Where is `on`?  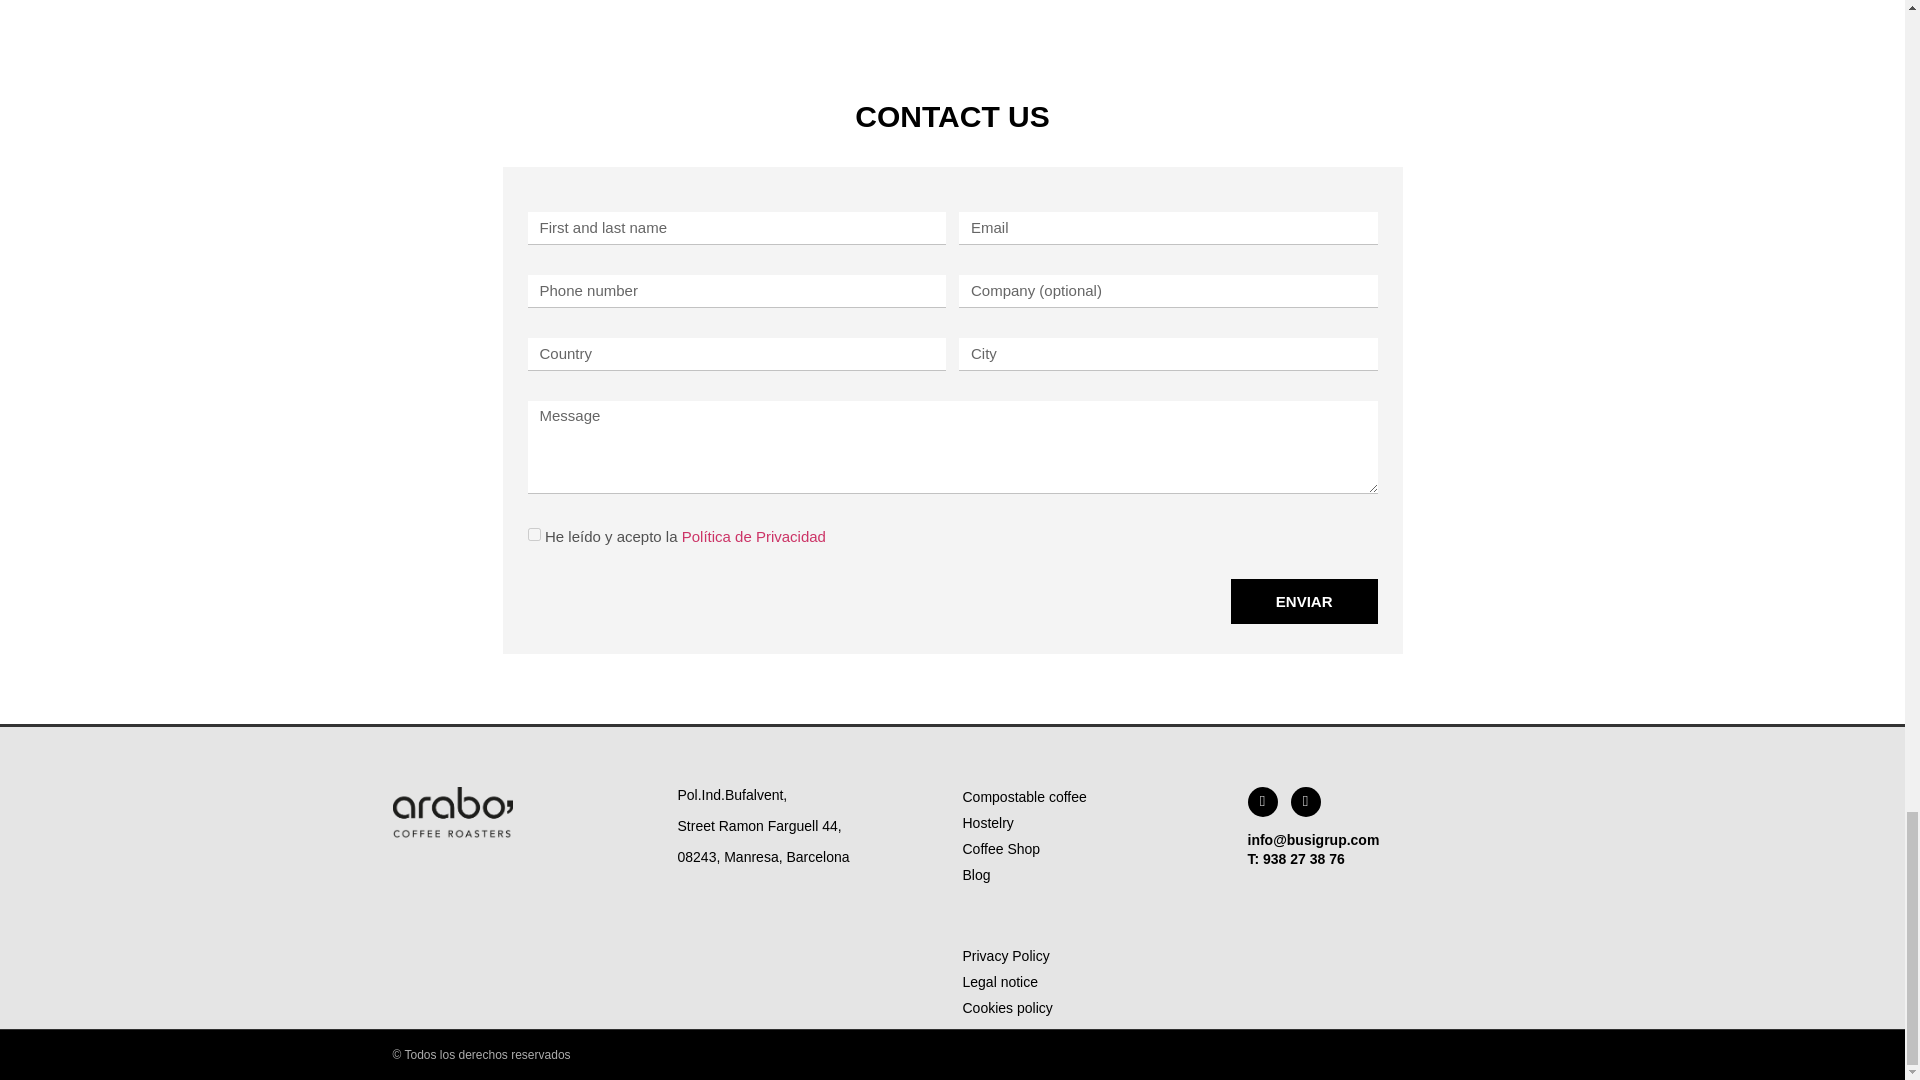 on is located at coordinates (534, 534).